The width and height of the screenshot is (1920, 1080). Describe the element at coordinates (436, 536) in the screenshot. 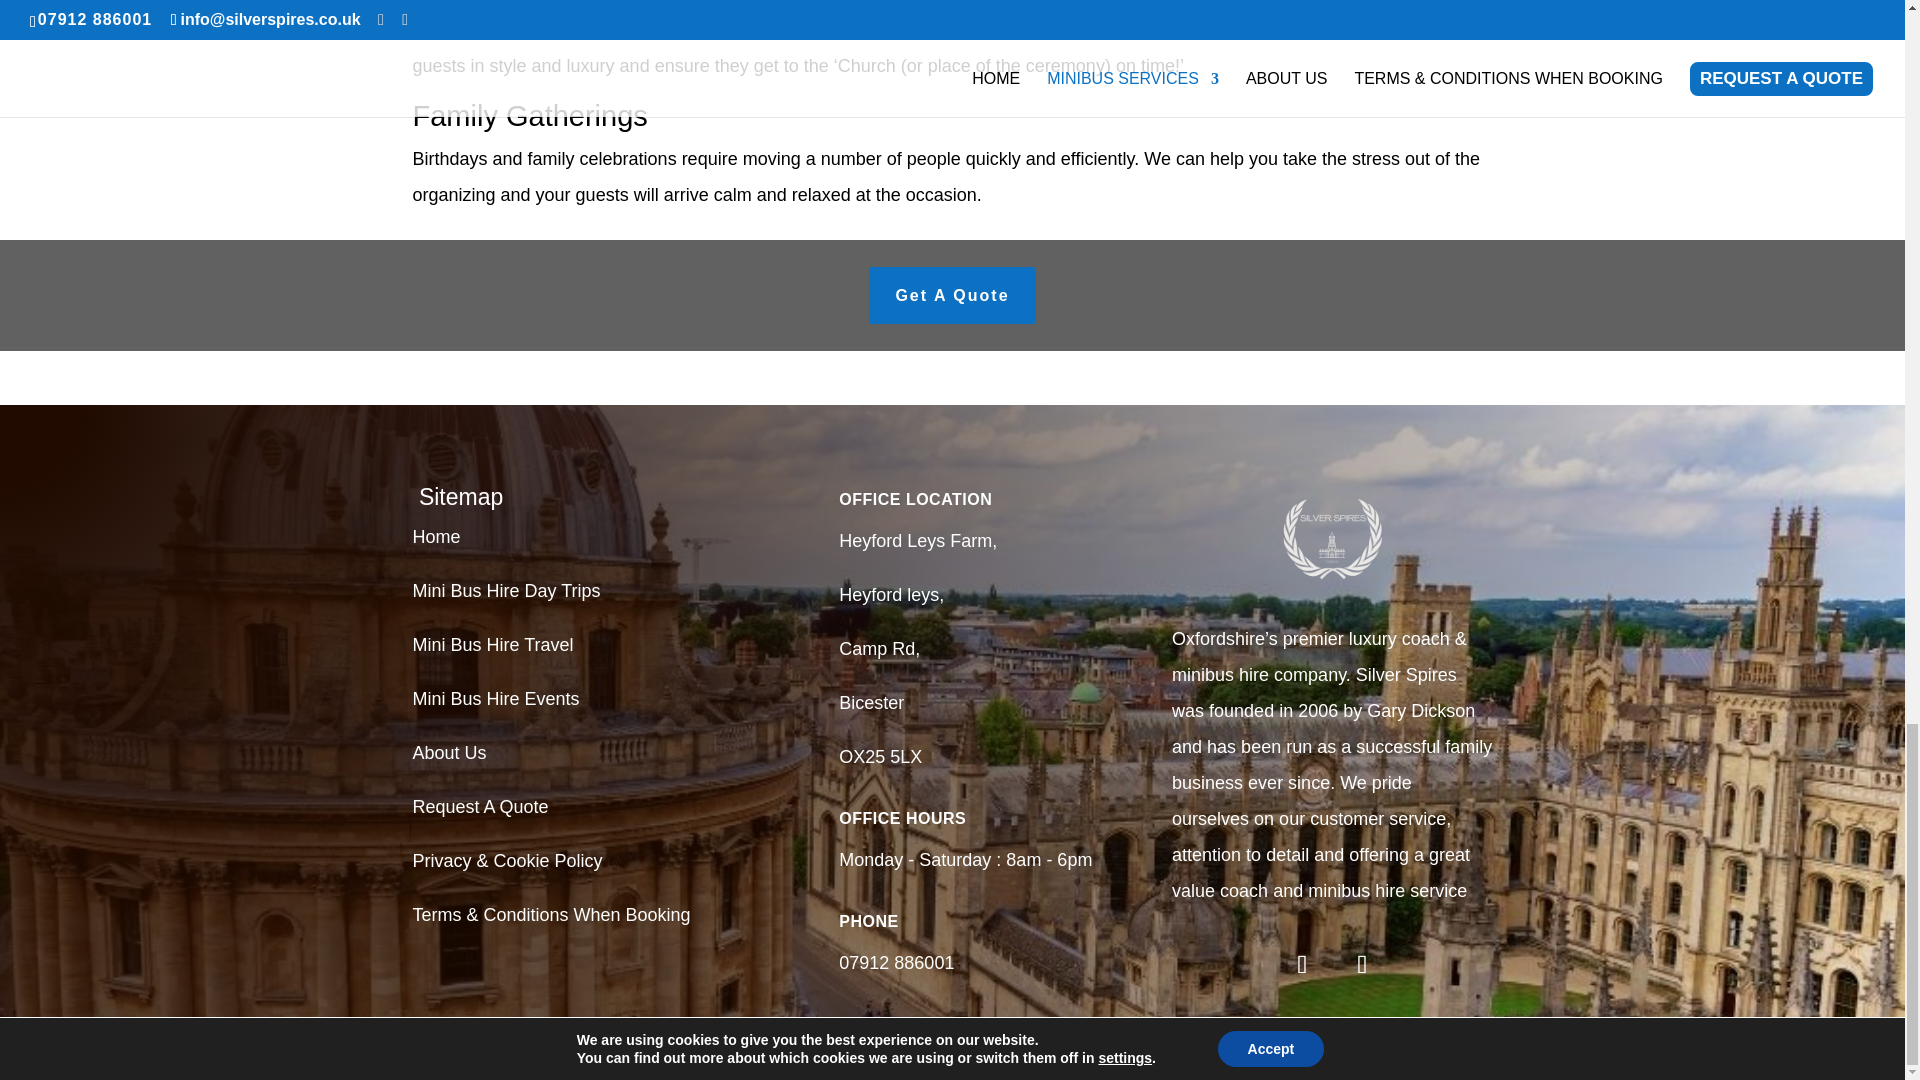

I see `Home` at that location.